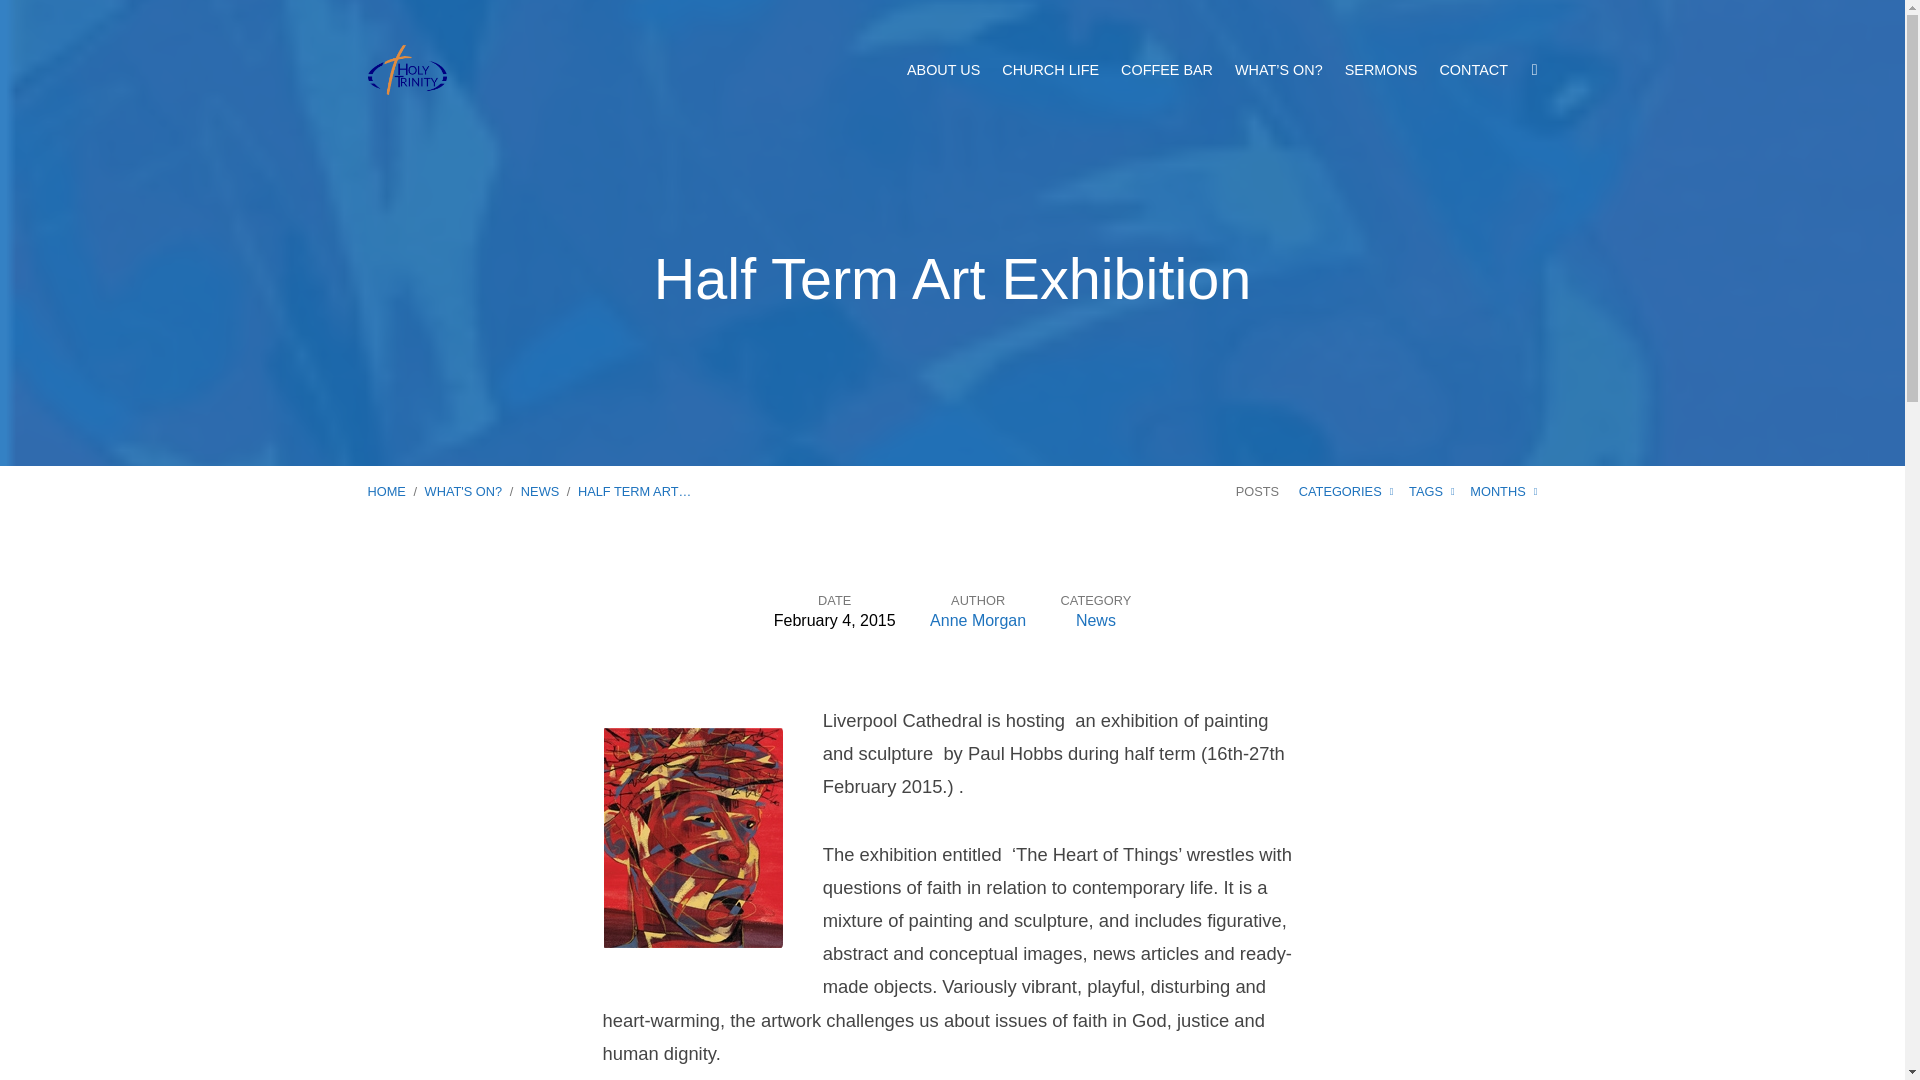  I want to click on CHURCH LIFE, so click(1050, 69).